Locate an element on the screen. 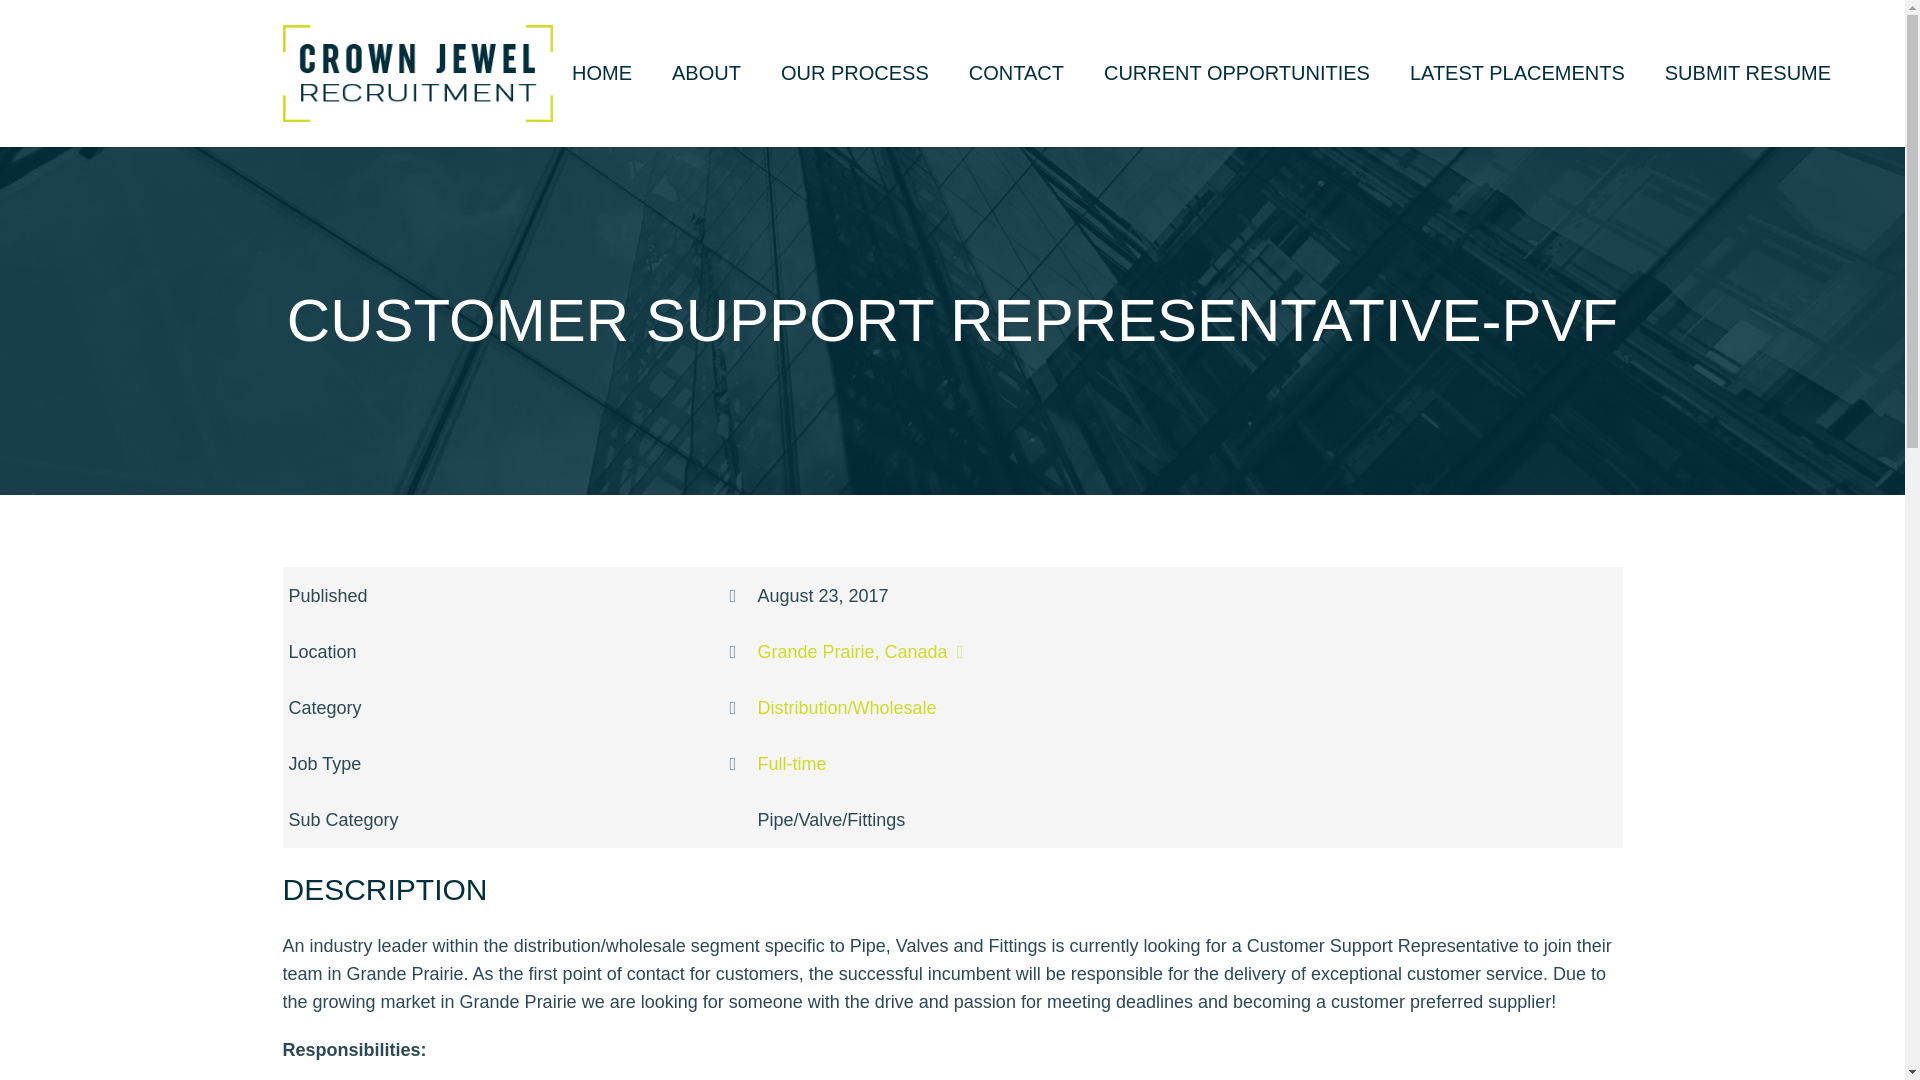 The width and height of the screenshot is (1920, 1080). Grande Prairie, Canada is located at coordinates (866, 652).